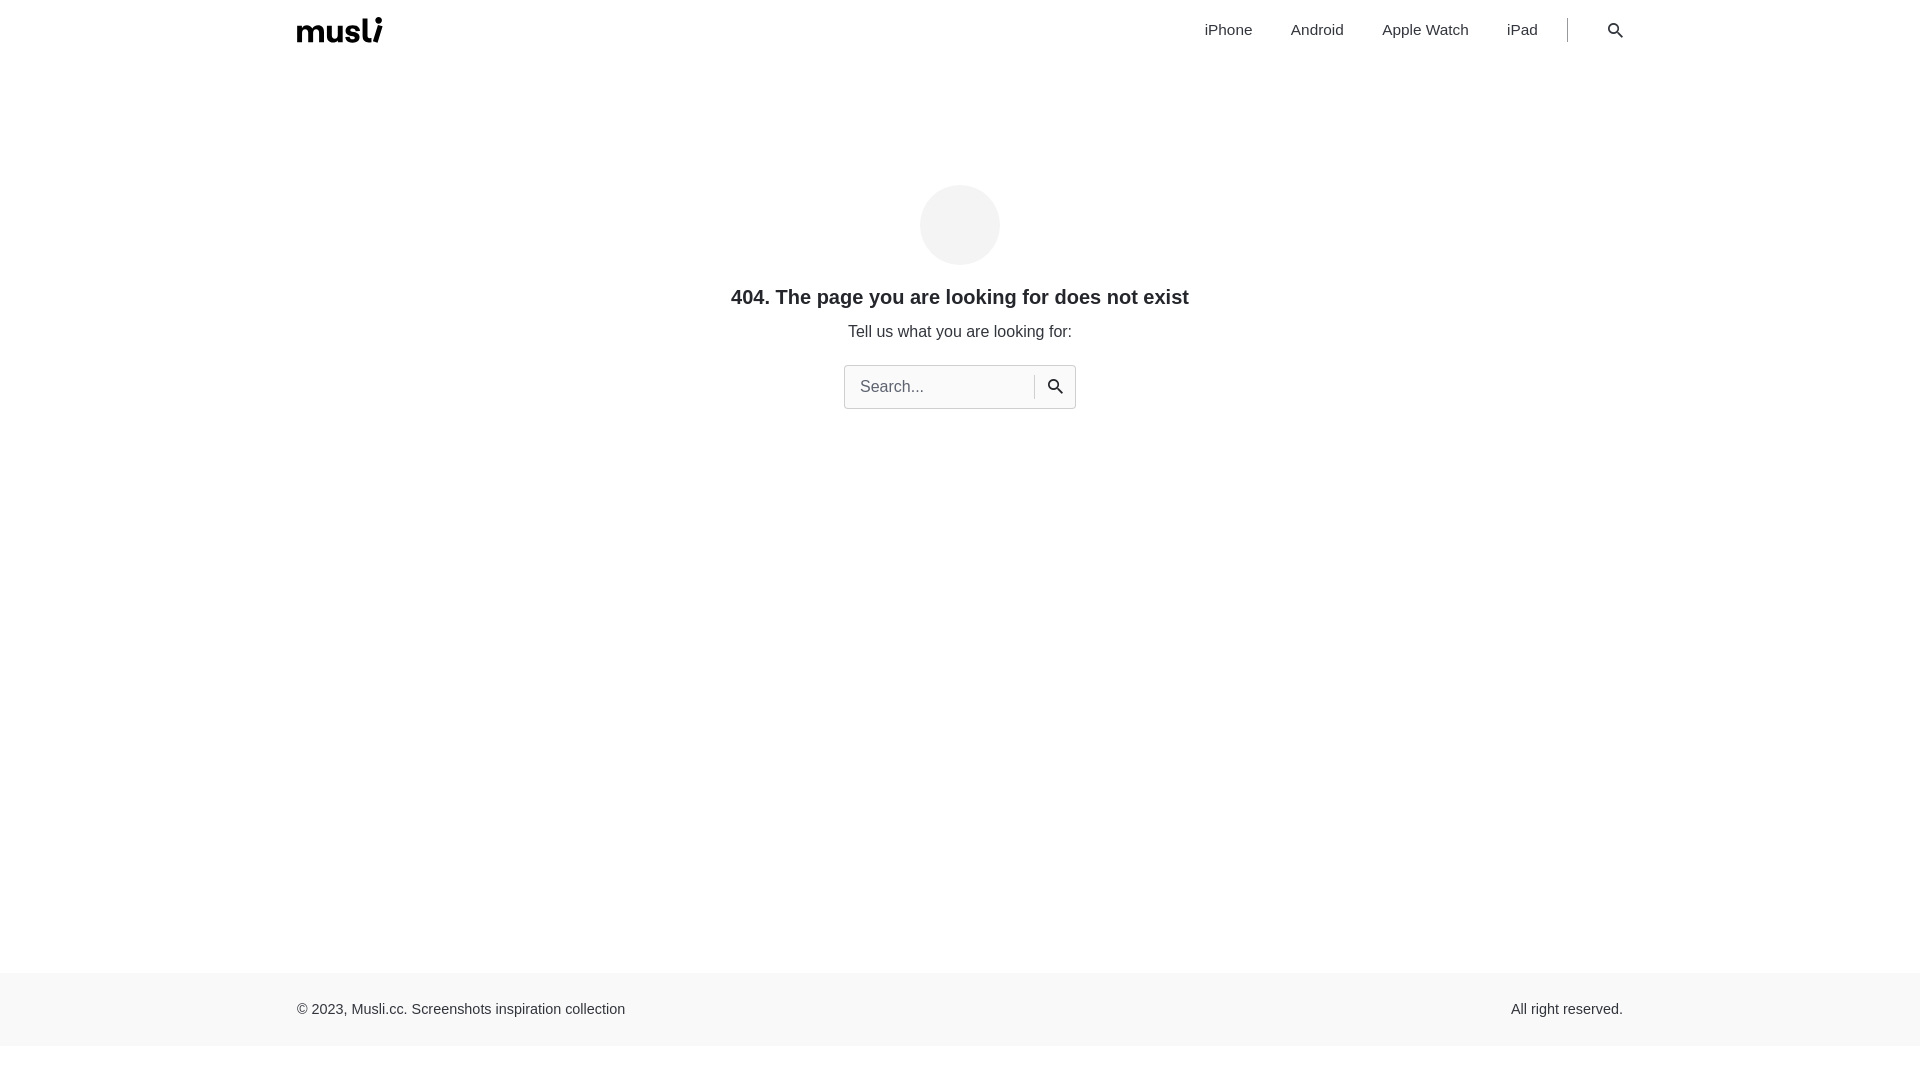 The image size is (1920, 1080). I want to click on Android, so click(1318, 30).